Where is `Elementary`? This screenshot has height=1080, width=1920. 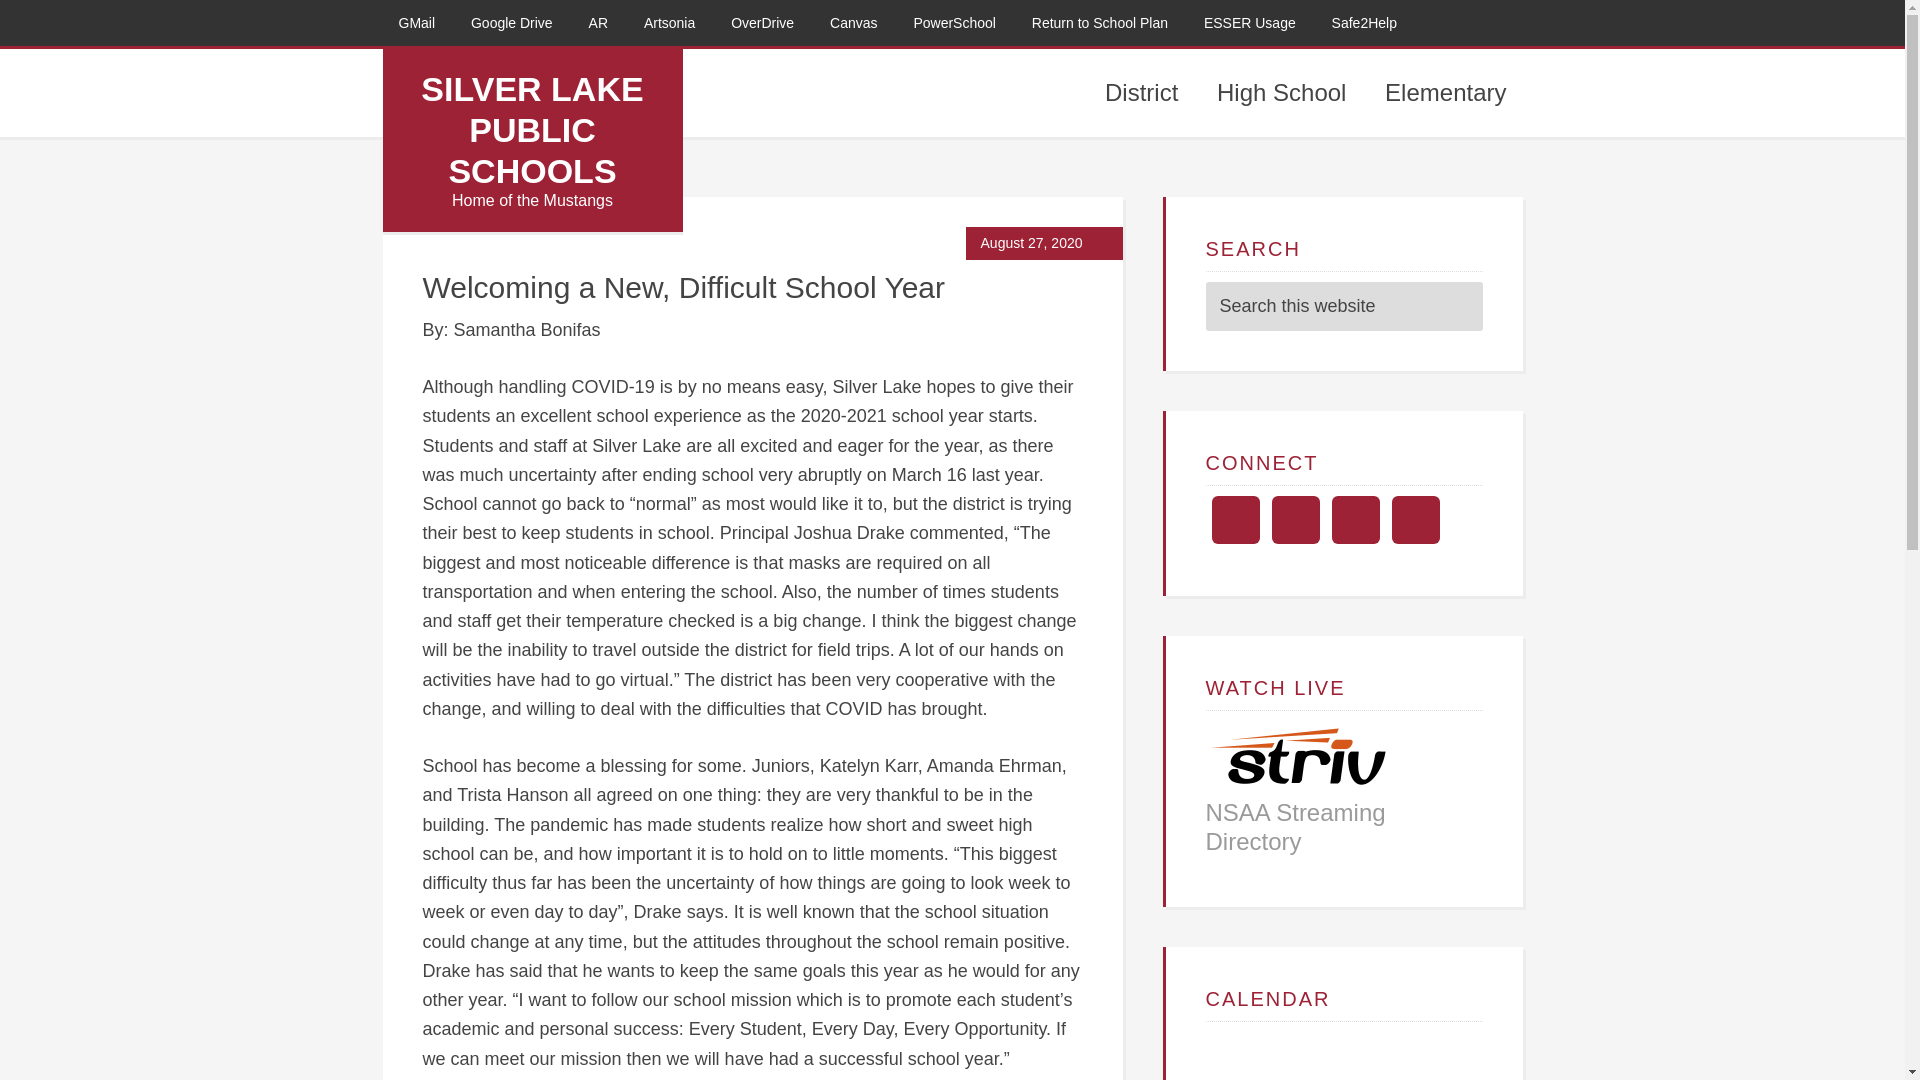 Elementary is located at coordinates (1445, 92).